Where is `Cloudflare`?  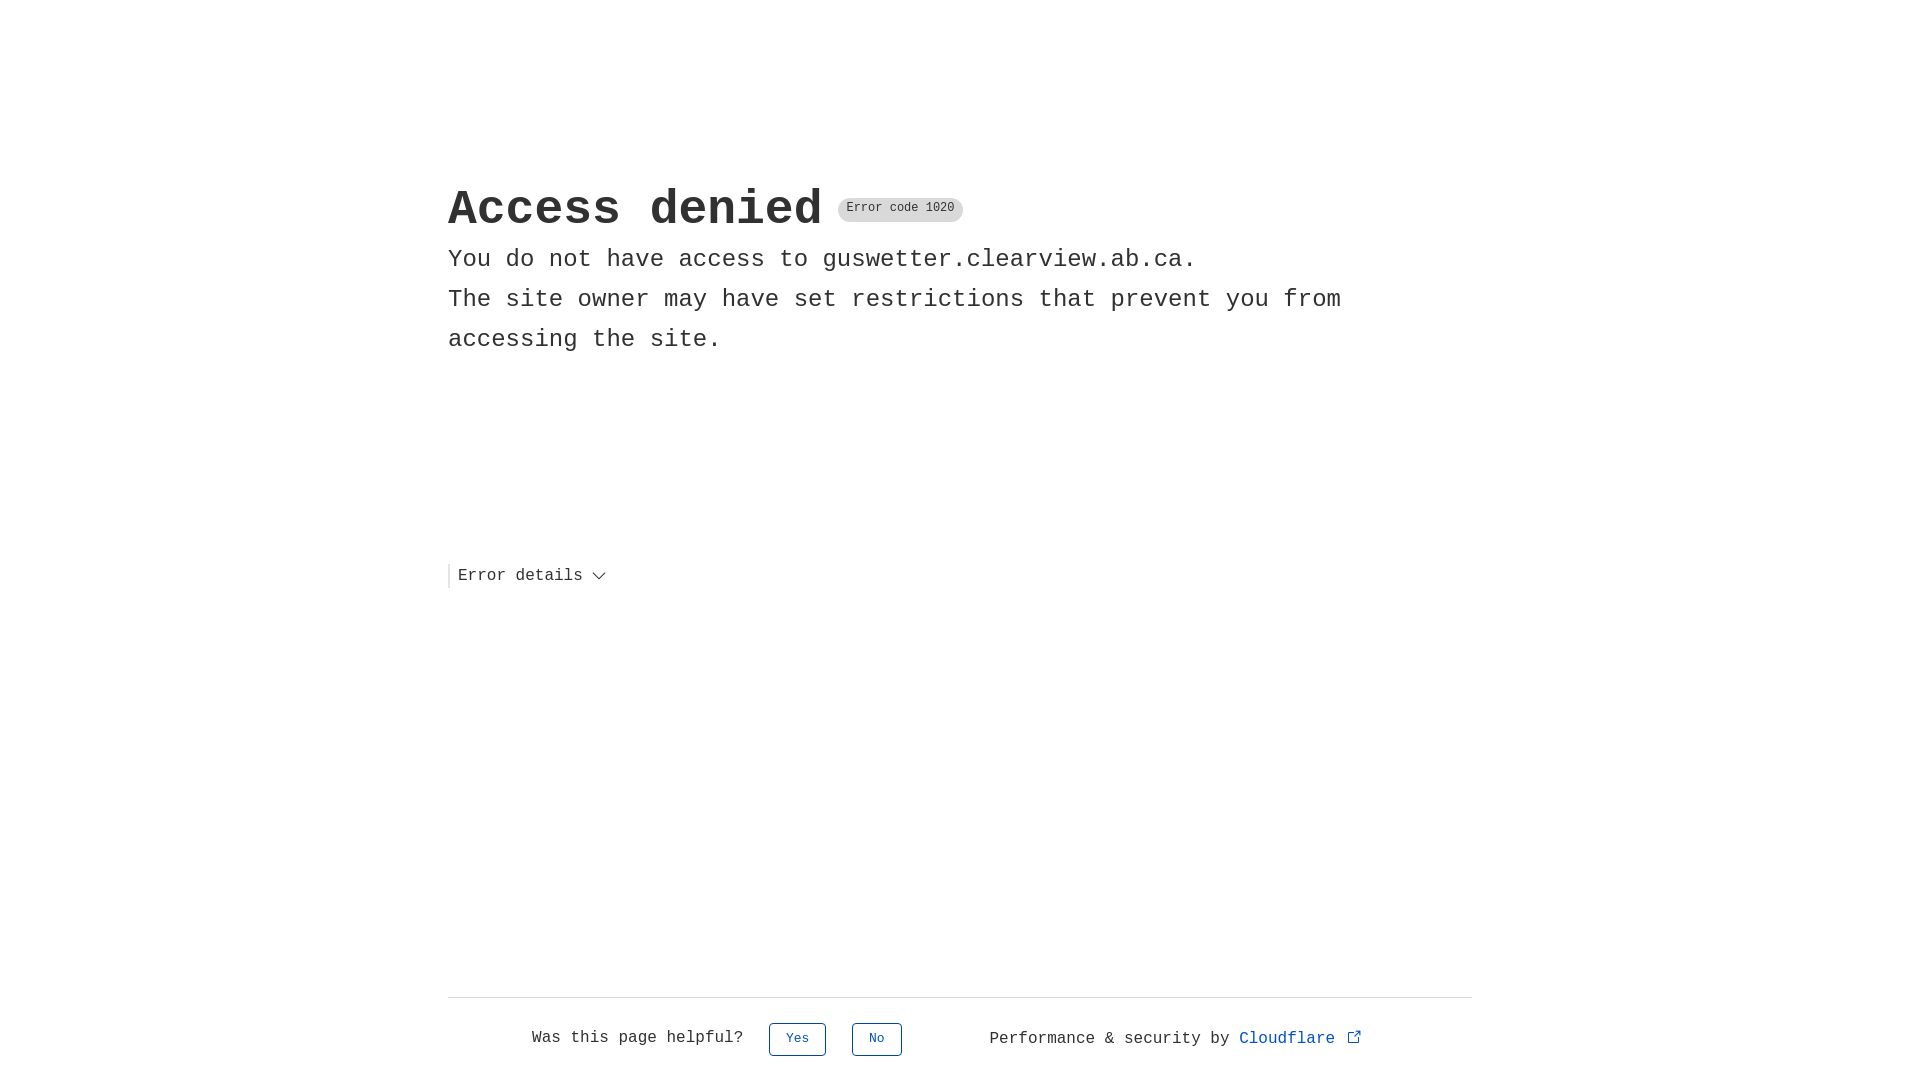 Cloudflare is located at coordinates (1302, 1039).